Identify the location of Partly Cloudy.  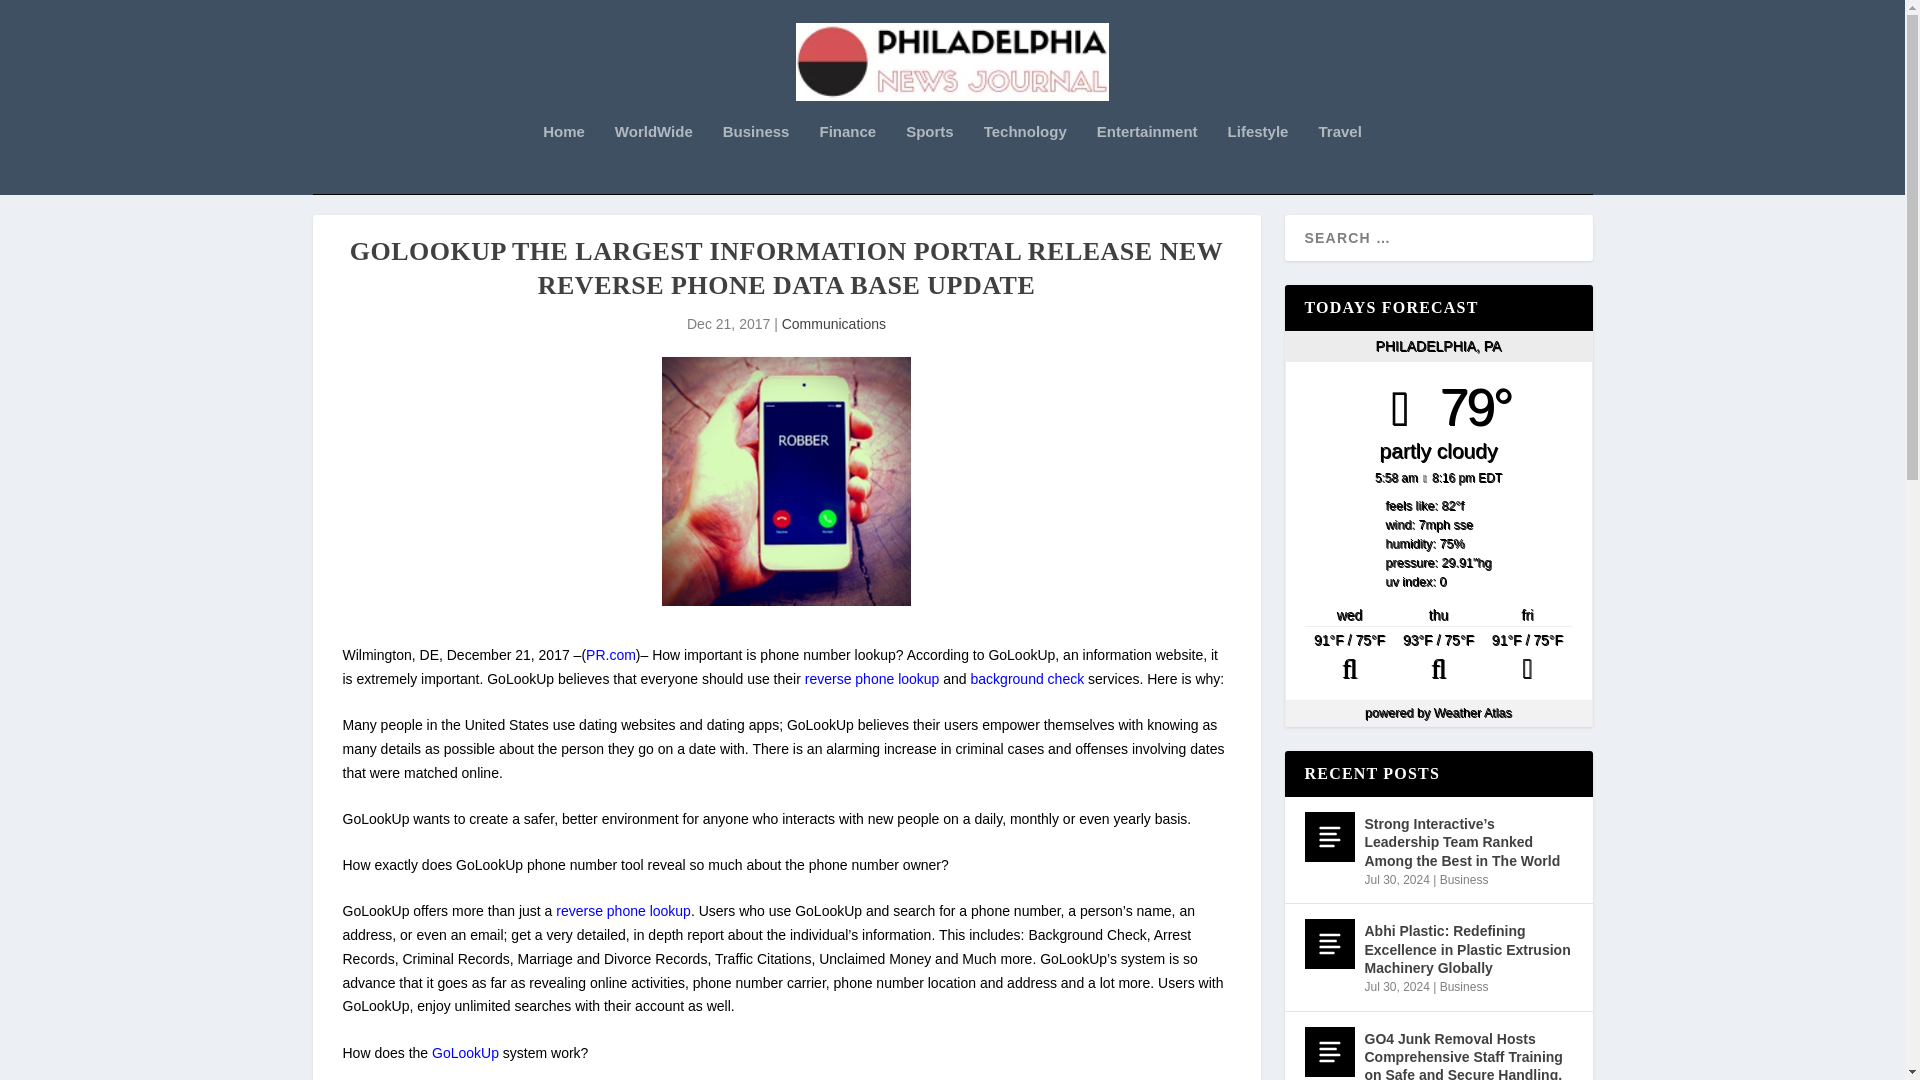
(1438, 658).